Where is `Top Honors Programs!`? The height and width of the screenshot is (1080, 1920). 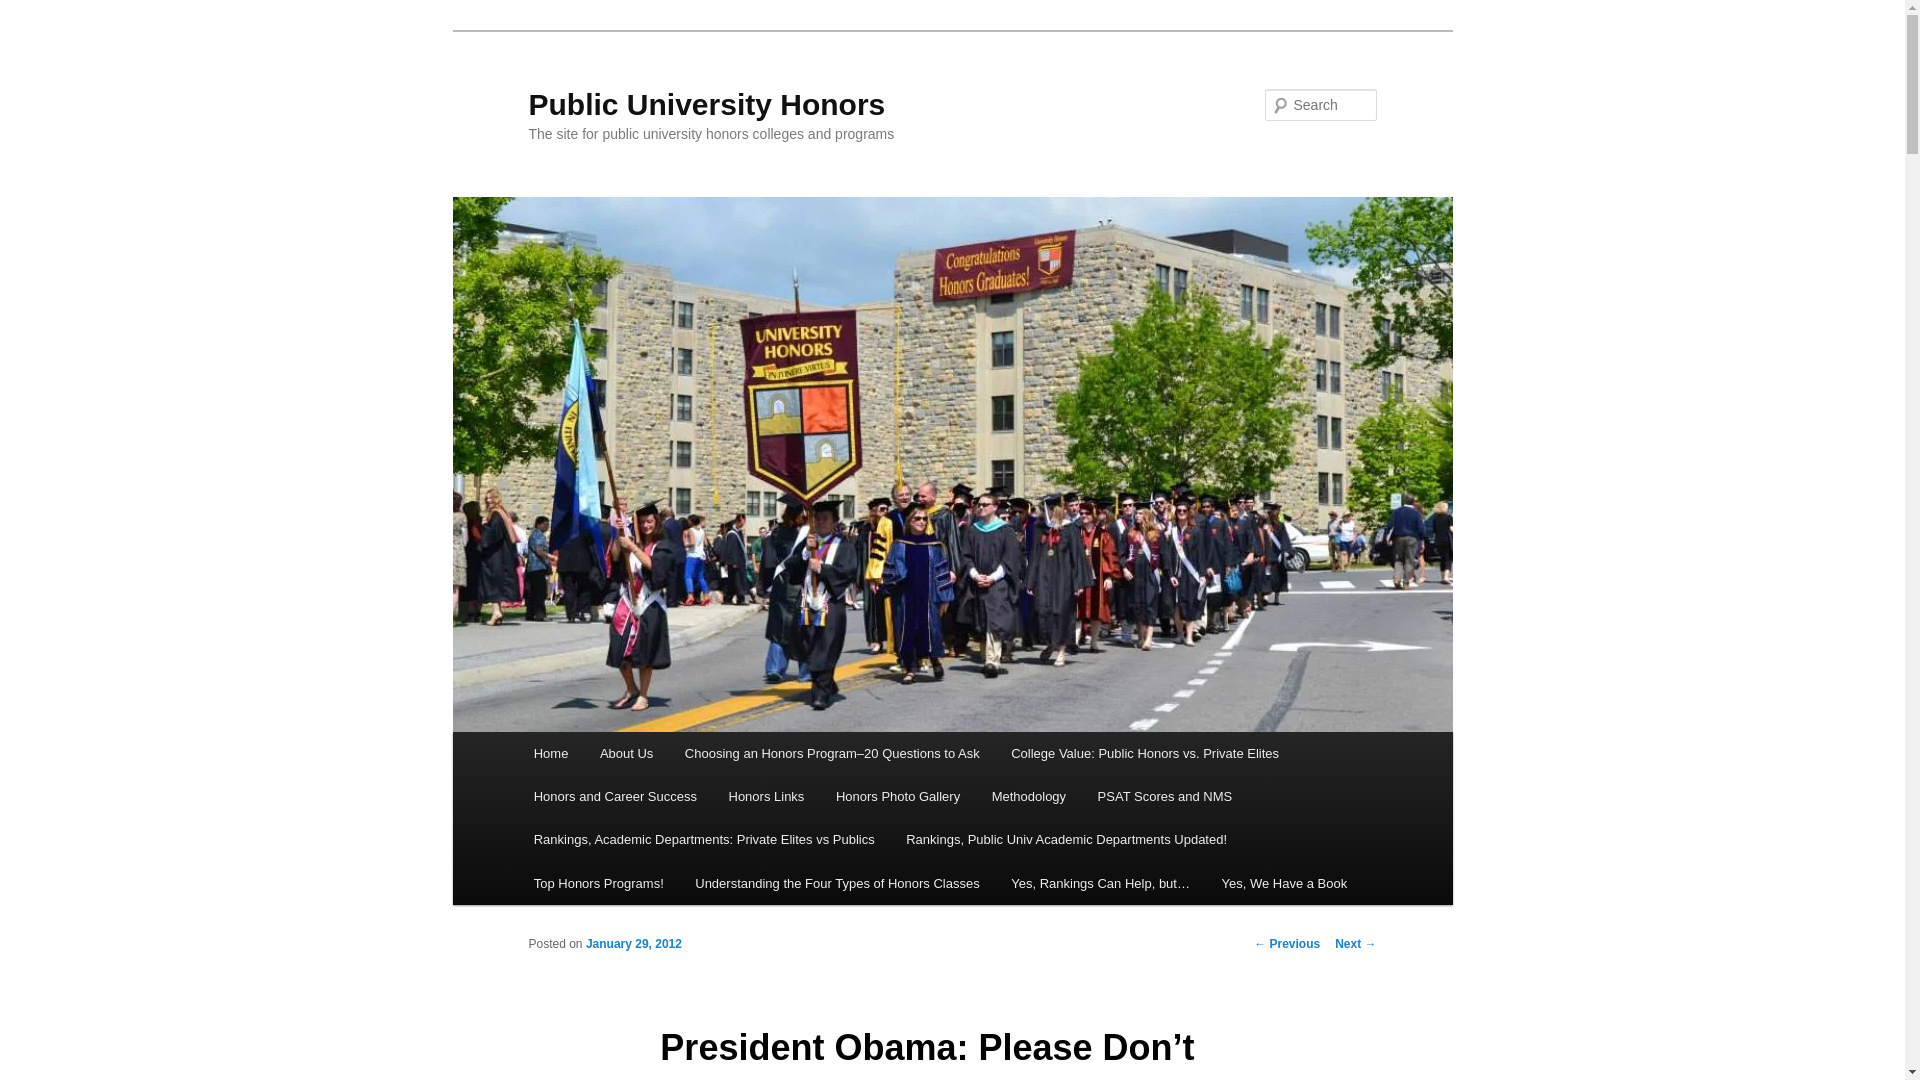 Top Honors Programs! is located at coordinates (598, 883).